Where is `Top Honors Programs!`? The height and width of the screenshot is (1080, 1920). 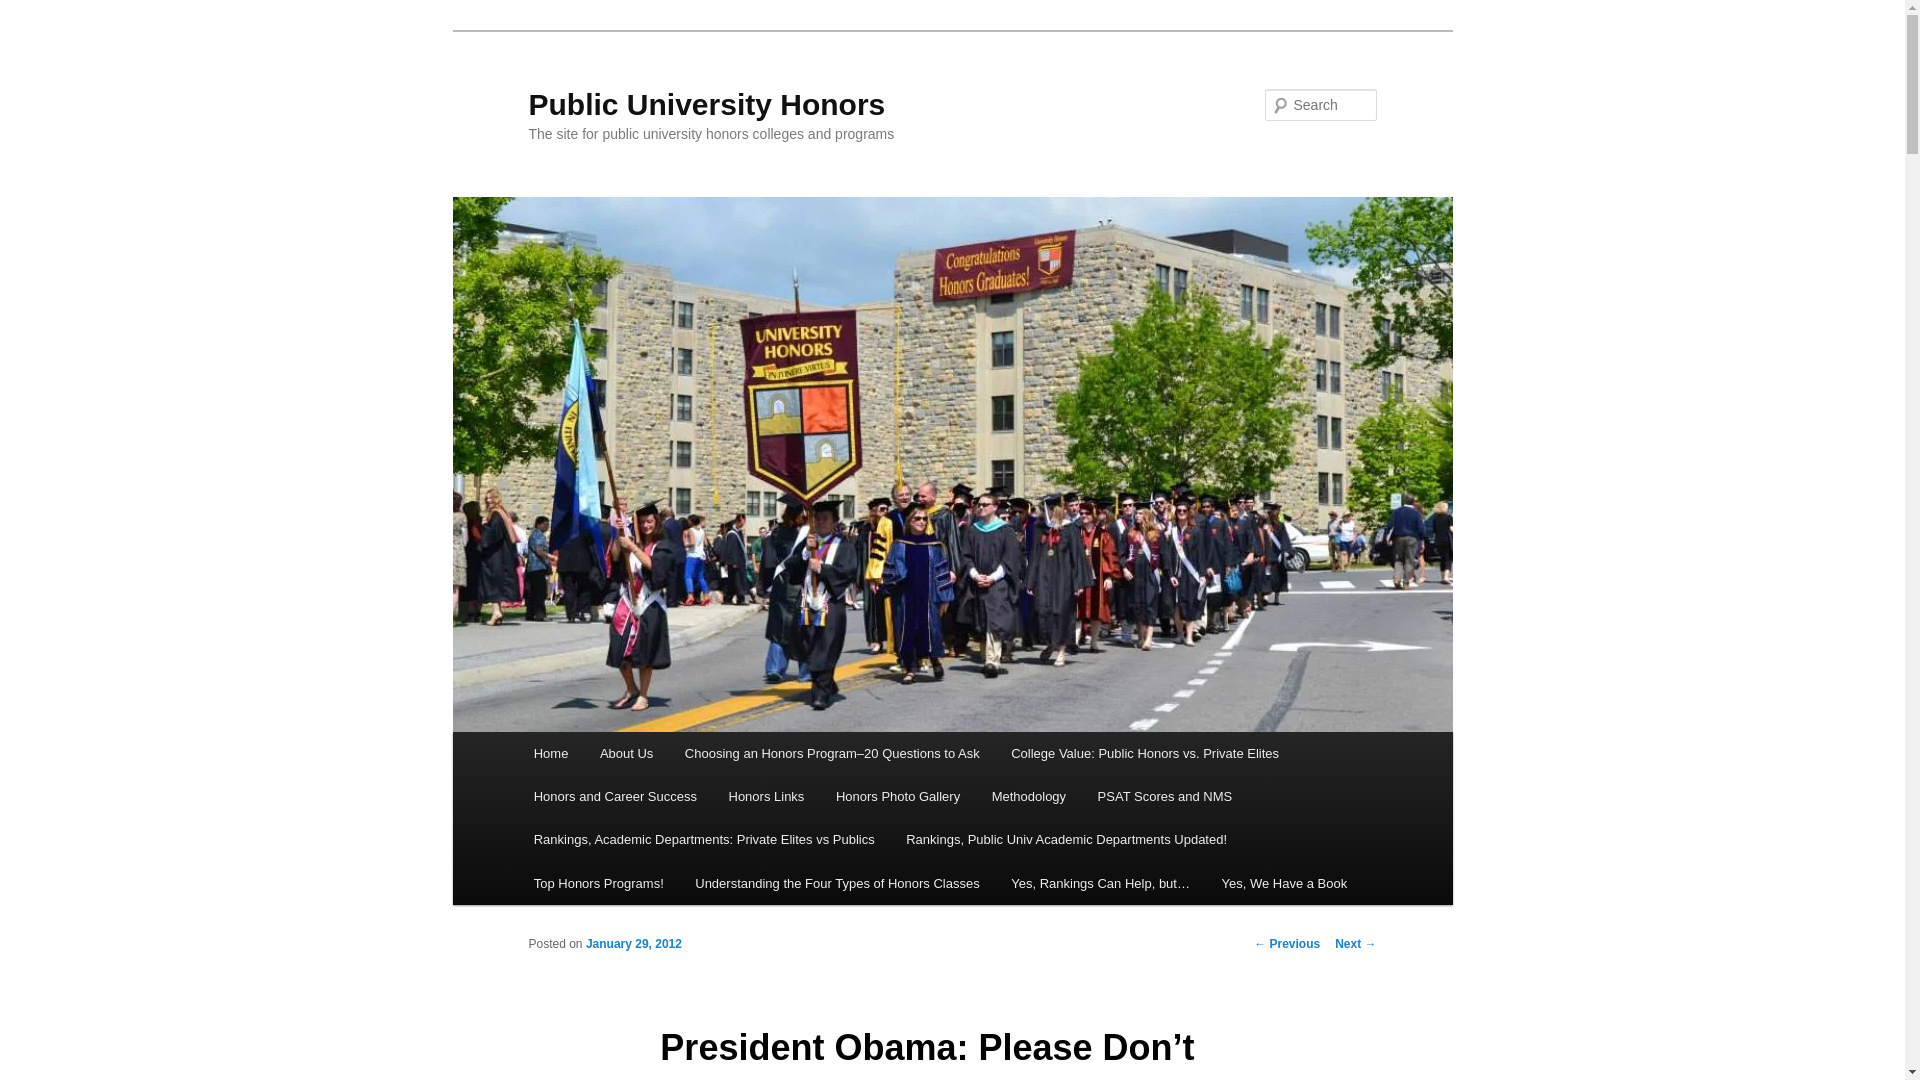 Top Honors Programs! is located at coordinates (598, 883).